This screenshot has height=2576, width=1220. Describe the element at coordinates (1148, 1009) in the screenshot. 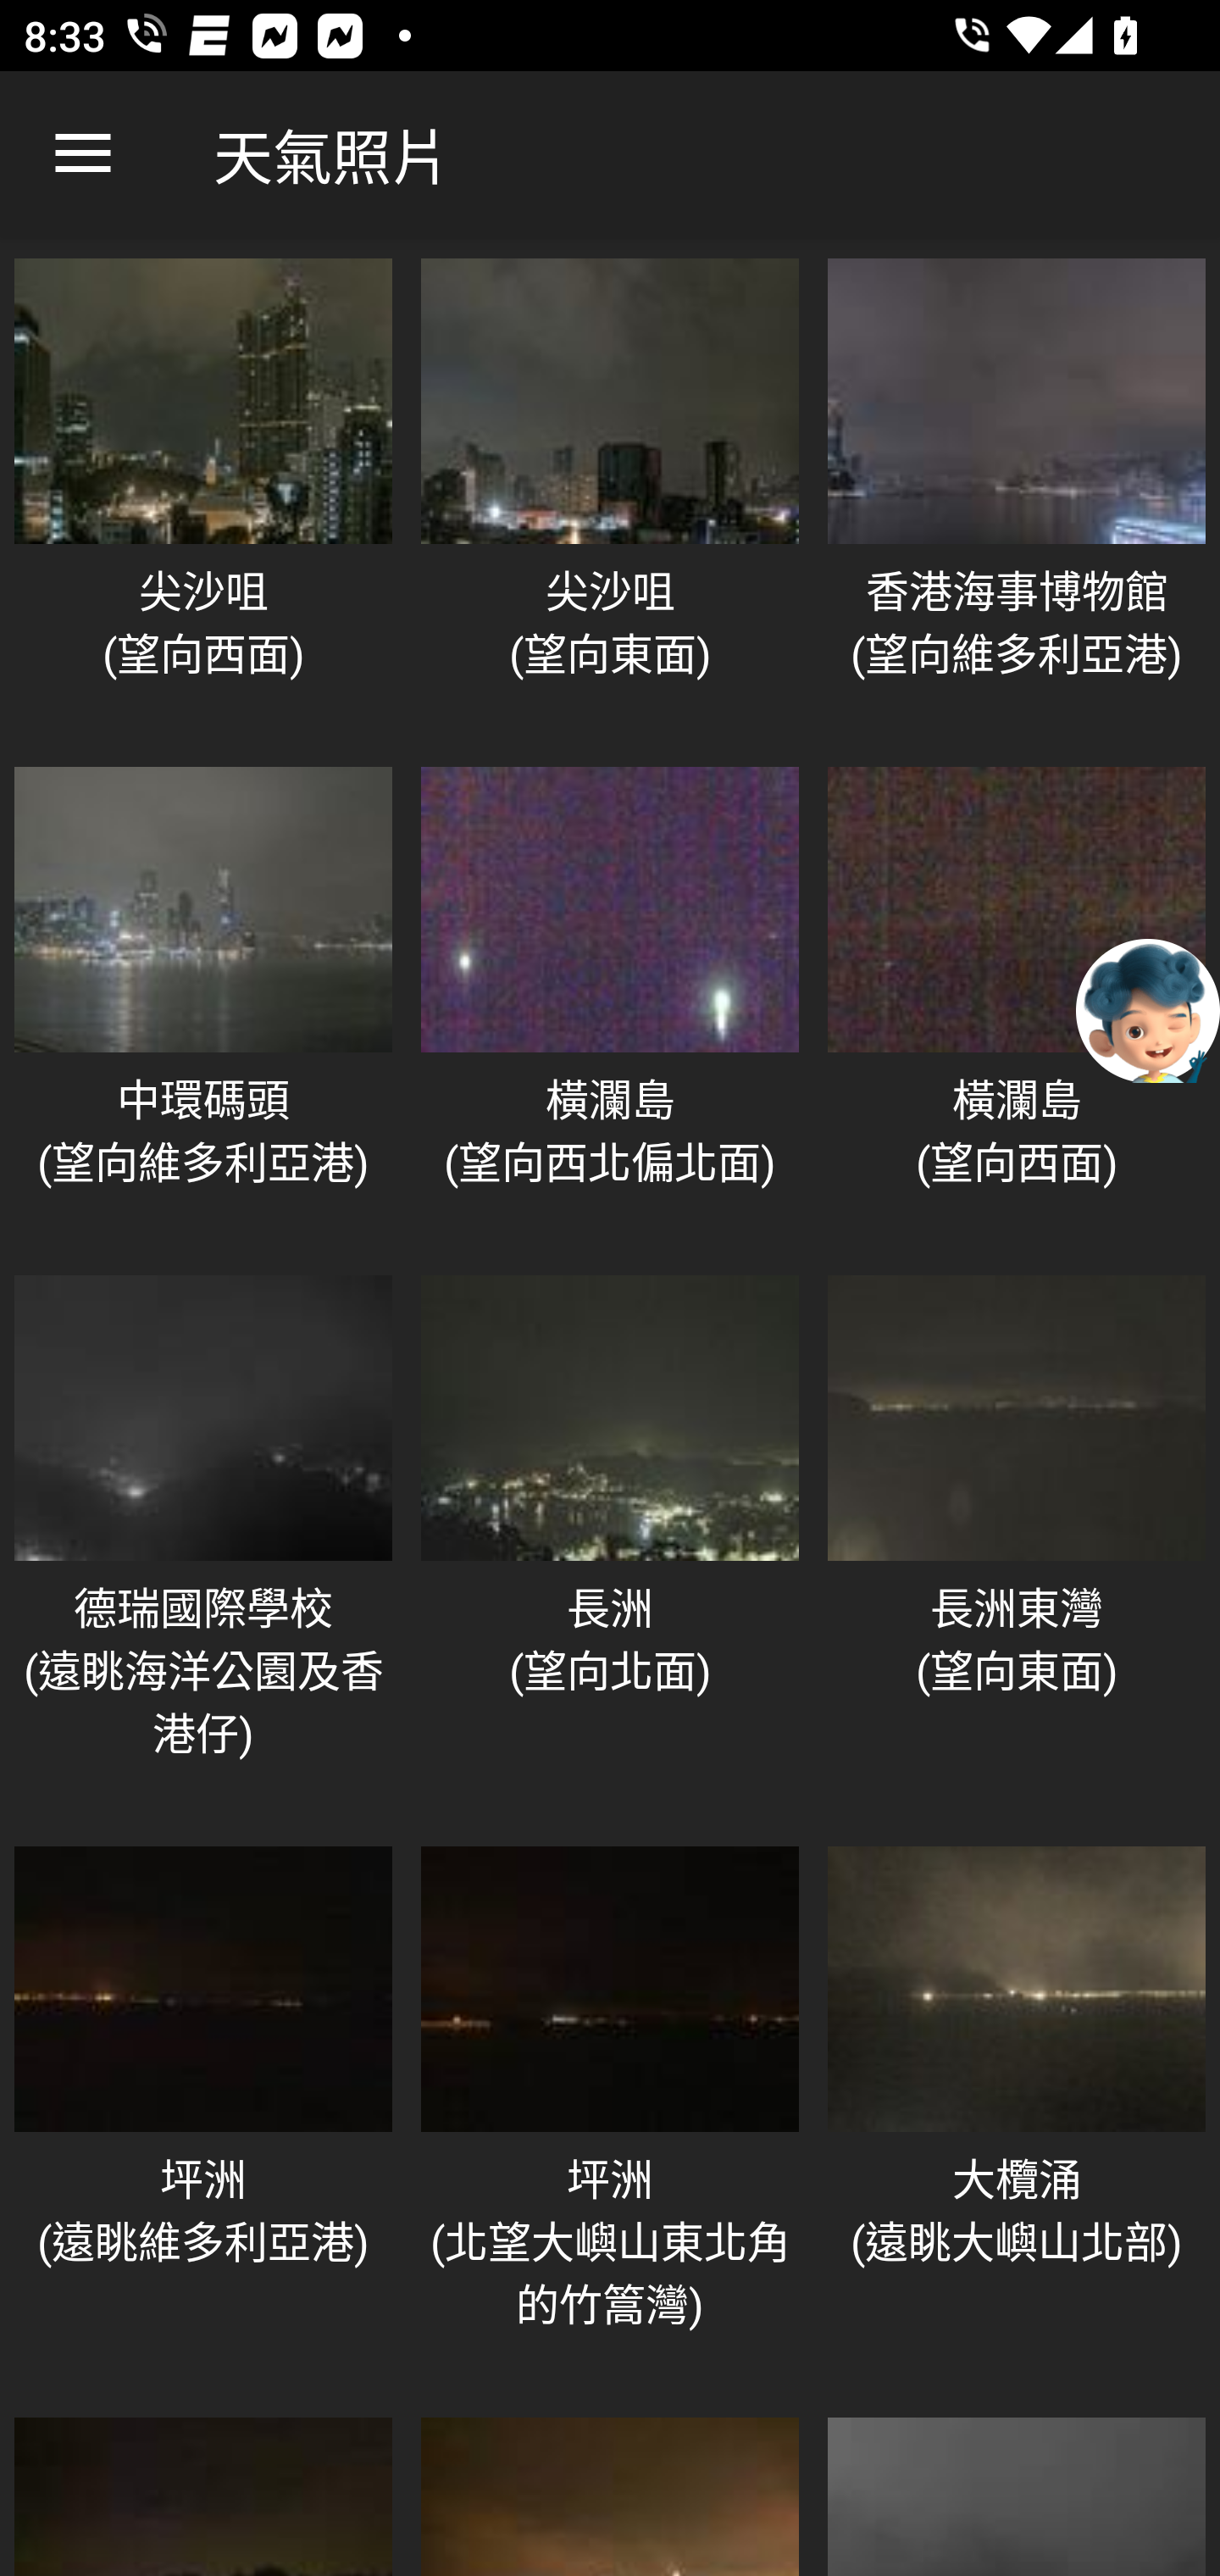

I see `聊天機械人` at that location.